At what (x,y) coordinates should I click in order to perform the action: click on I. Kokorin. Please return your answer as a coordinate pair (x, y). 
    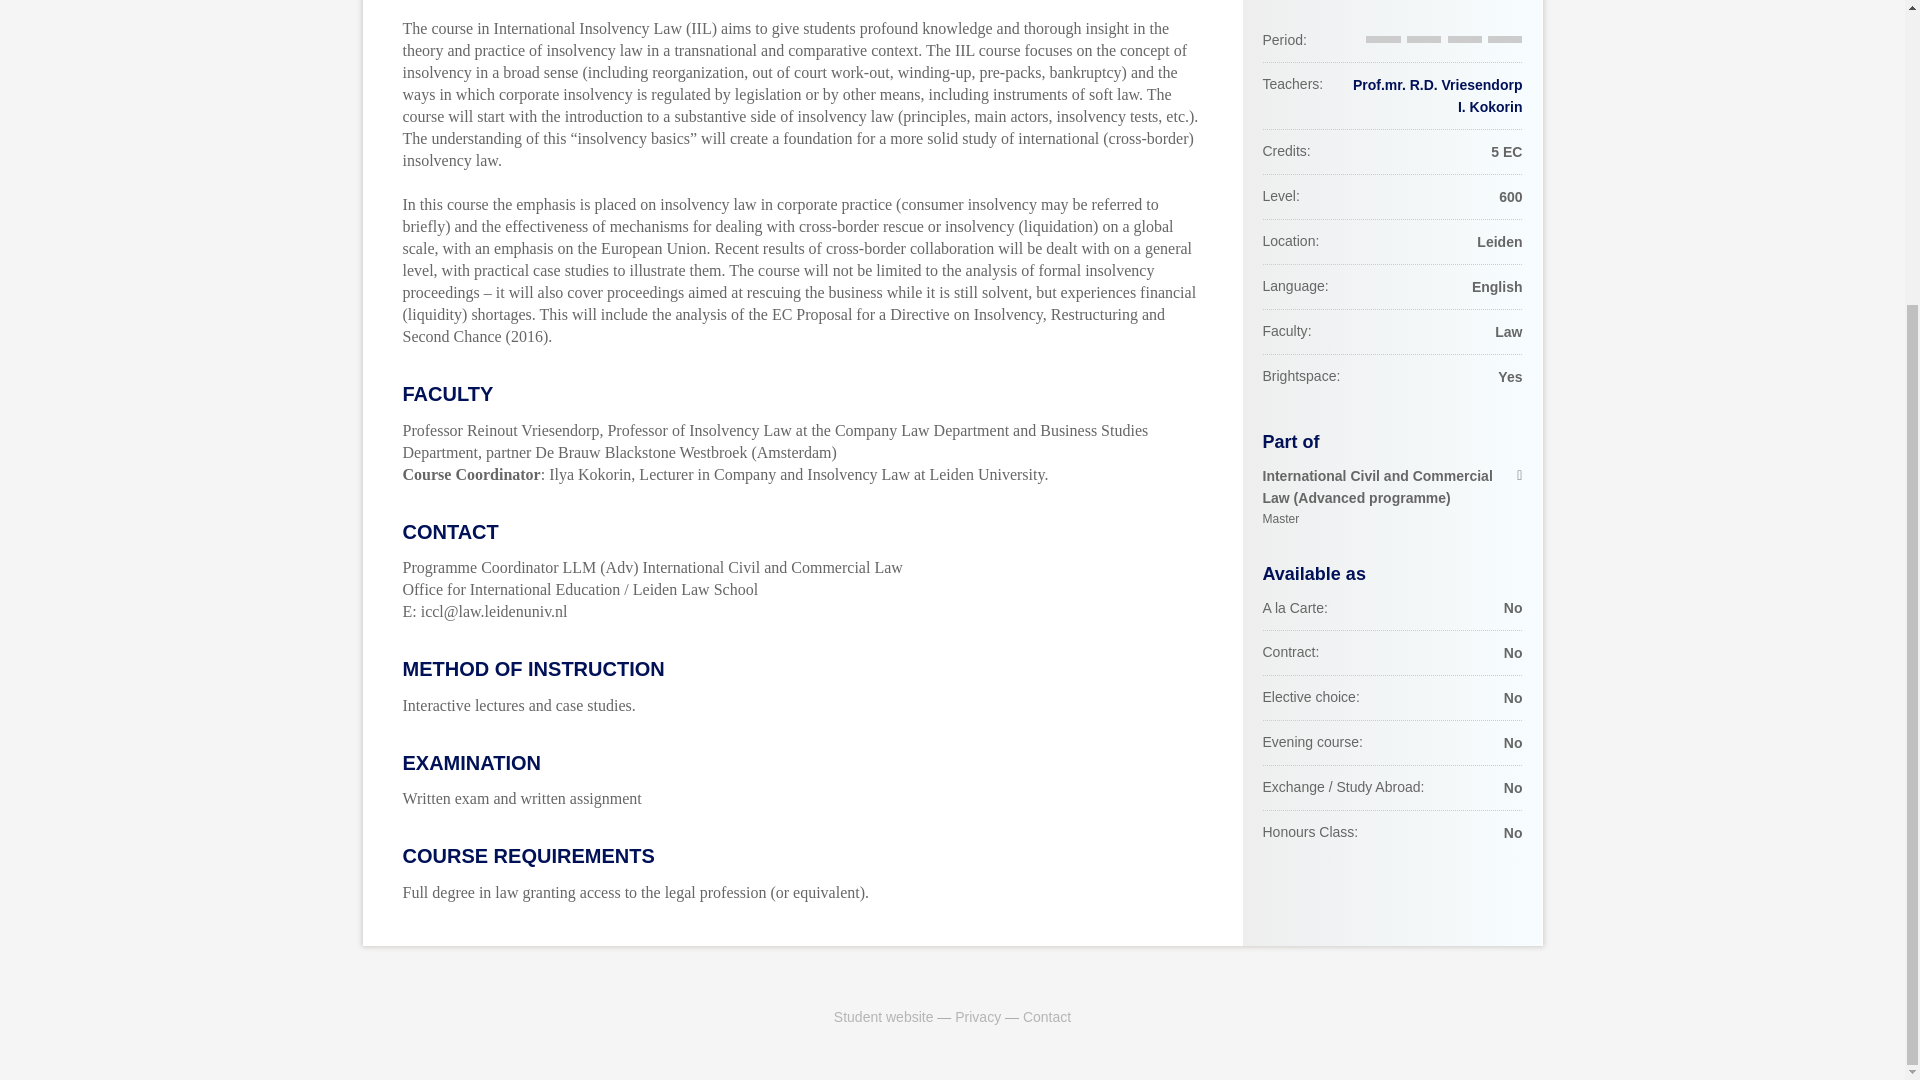
    Looking at the image, I should click on (1490, 106).